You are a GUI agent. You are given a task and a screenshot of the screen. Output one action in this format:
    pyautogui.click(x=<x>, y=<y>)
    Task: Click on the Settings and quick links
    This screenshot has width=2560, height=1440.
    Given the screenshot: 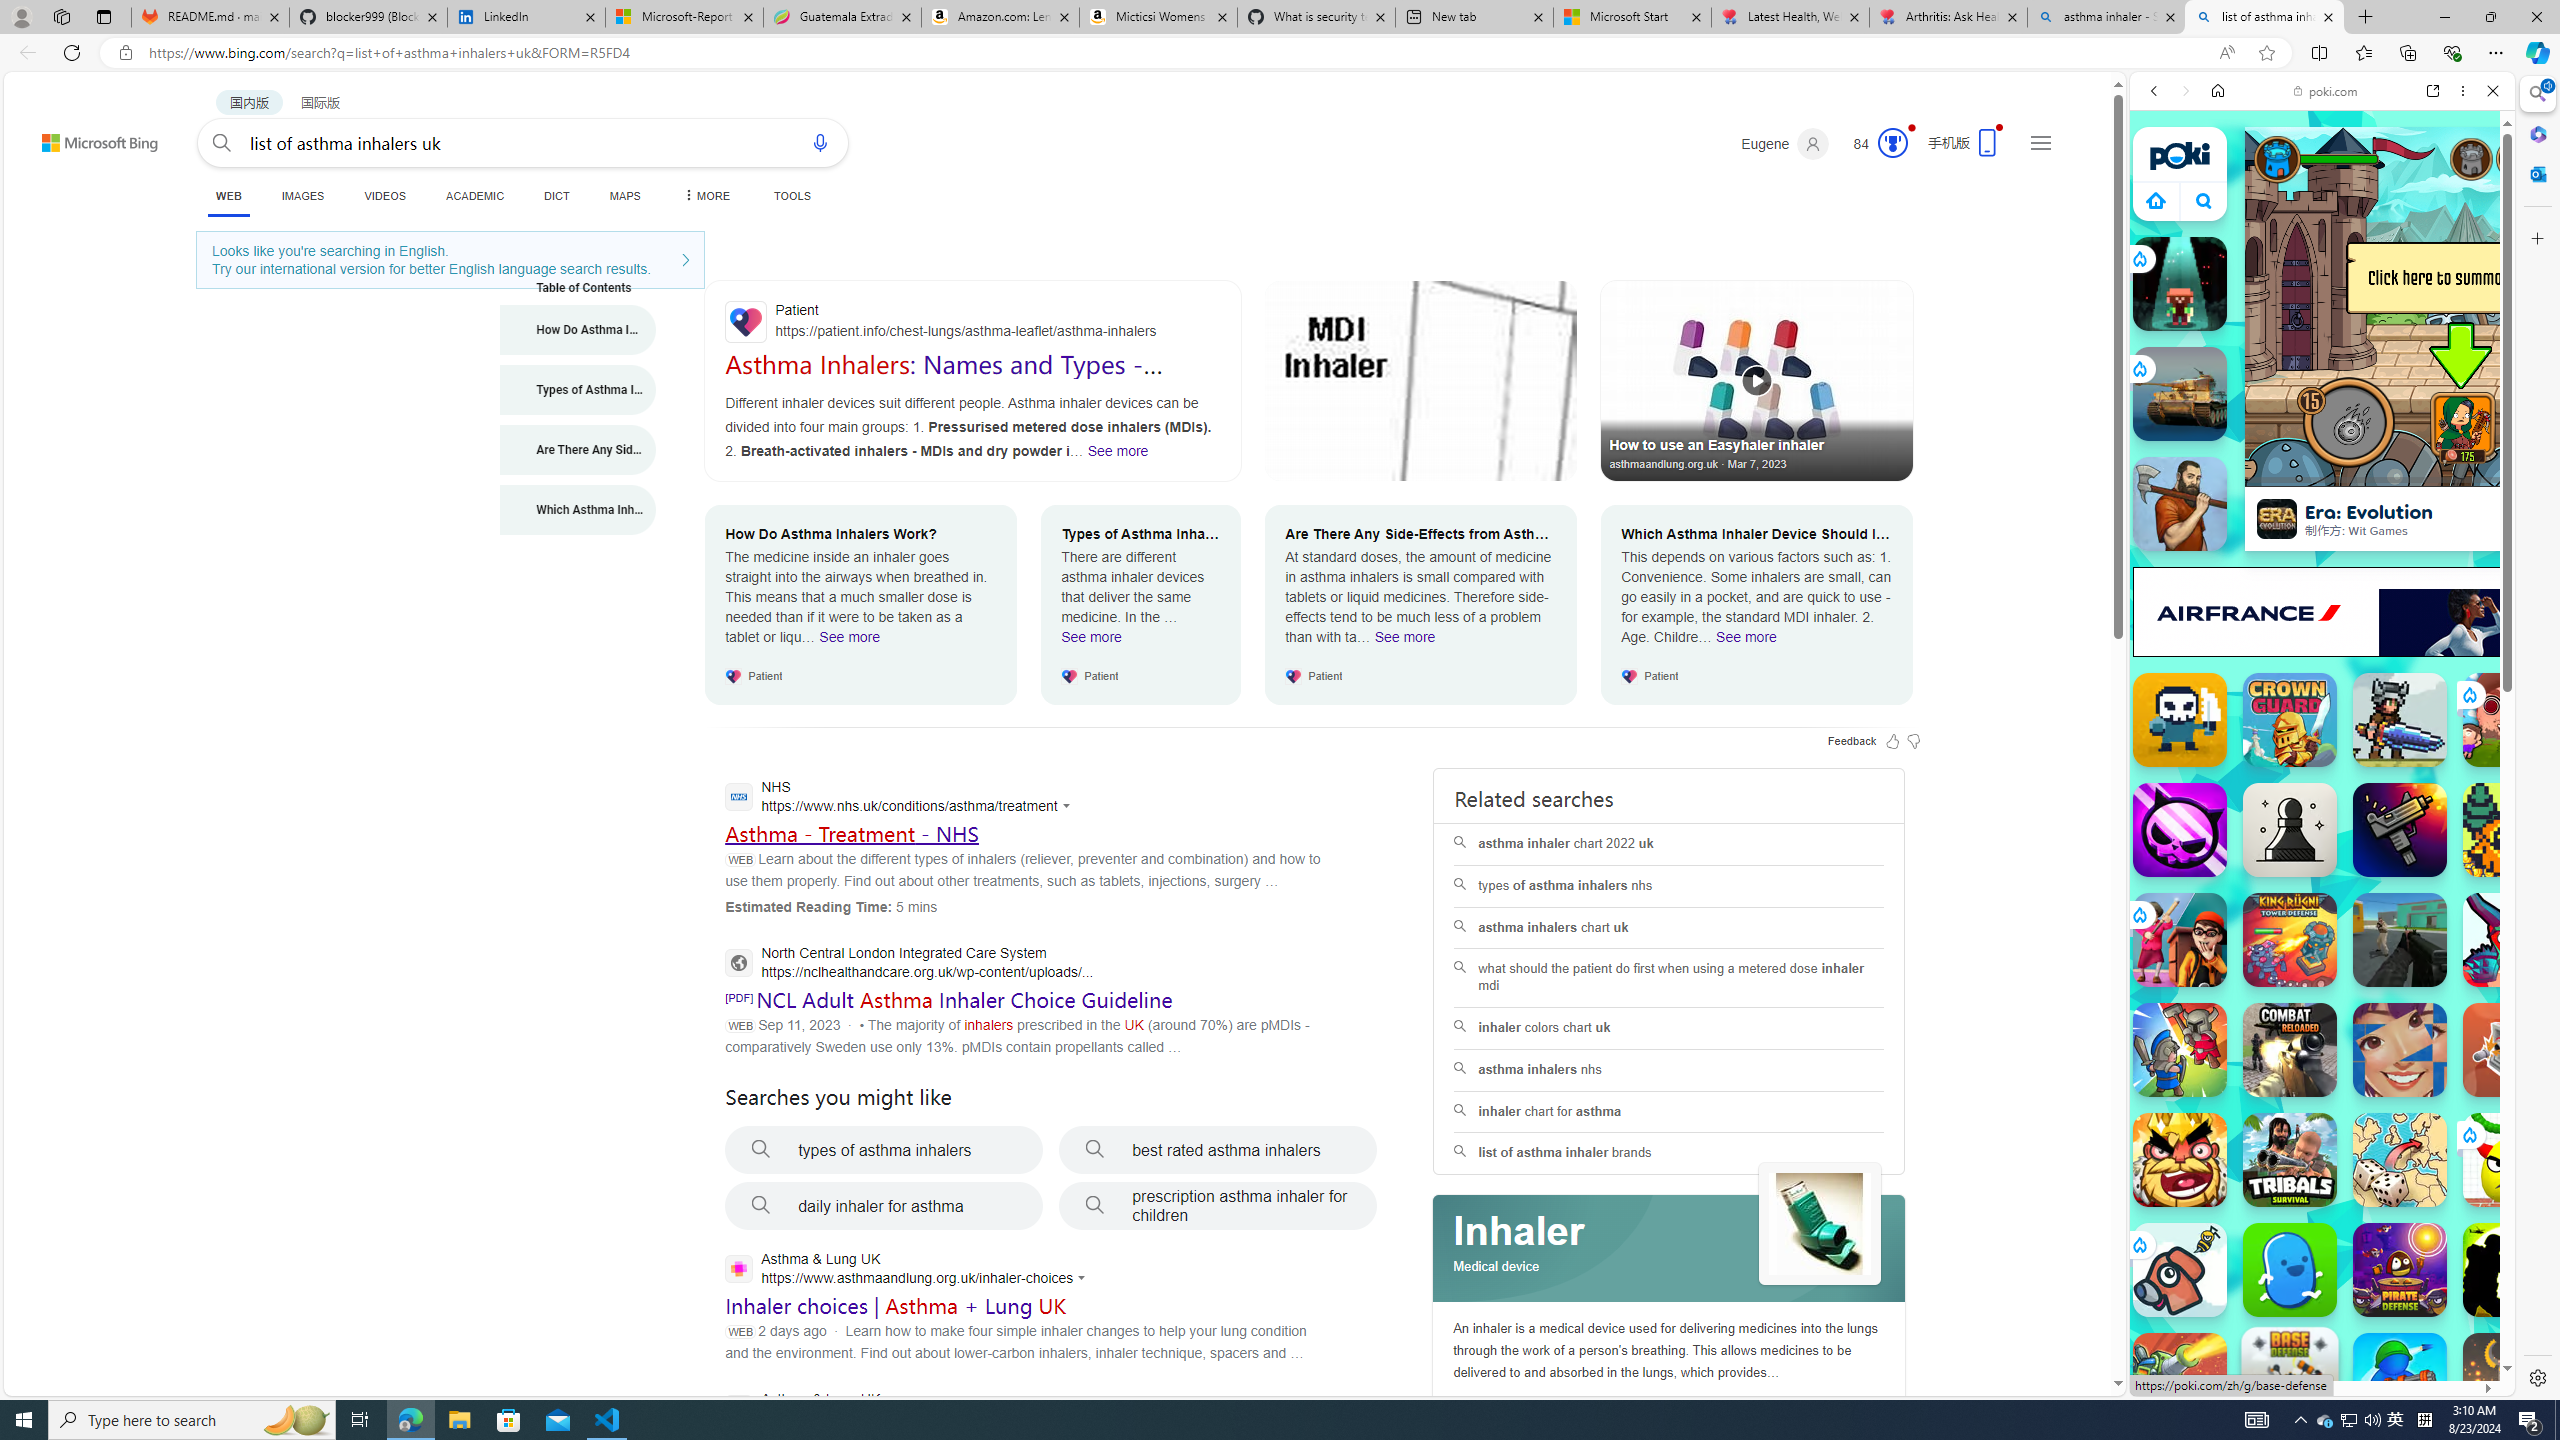 What is the action you would take?
    pyautogui.click(x=2040, y=142)
    